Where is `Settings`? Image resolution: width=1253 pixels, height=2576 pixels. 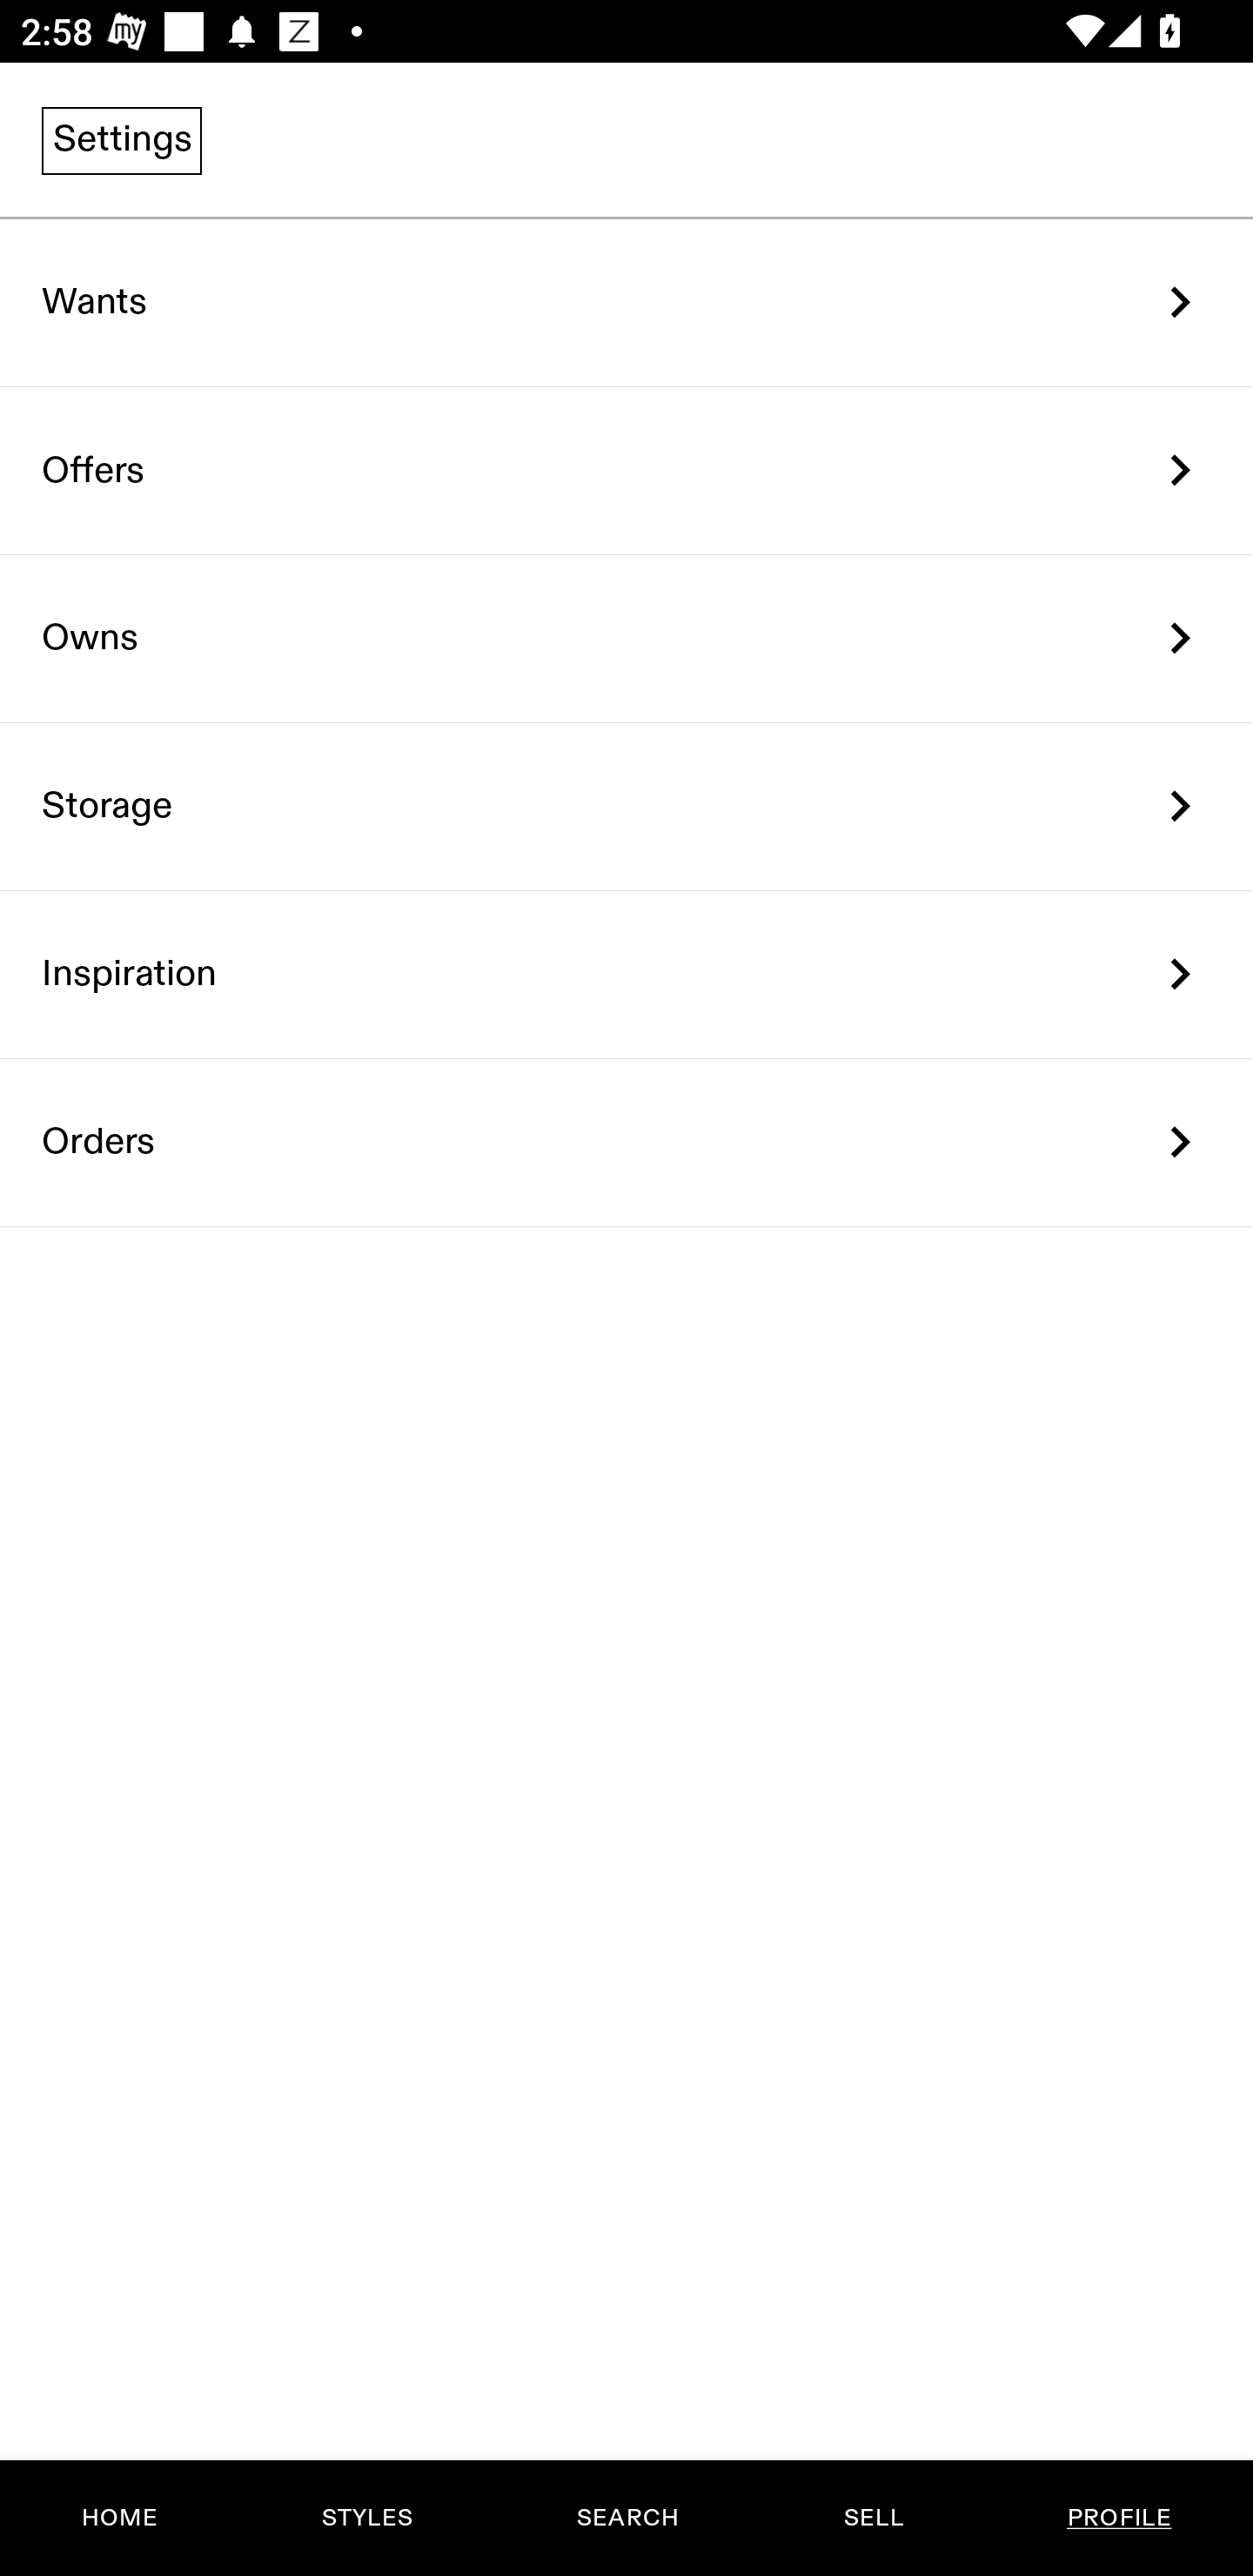
Settings is located at coordinates (121, 140).